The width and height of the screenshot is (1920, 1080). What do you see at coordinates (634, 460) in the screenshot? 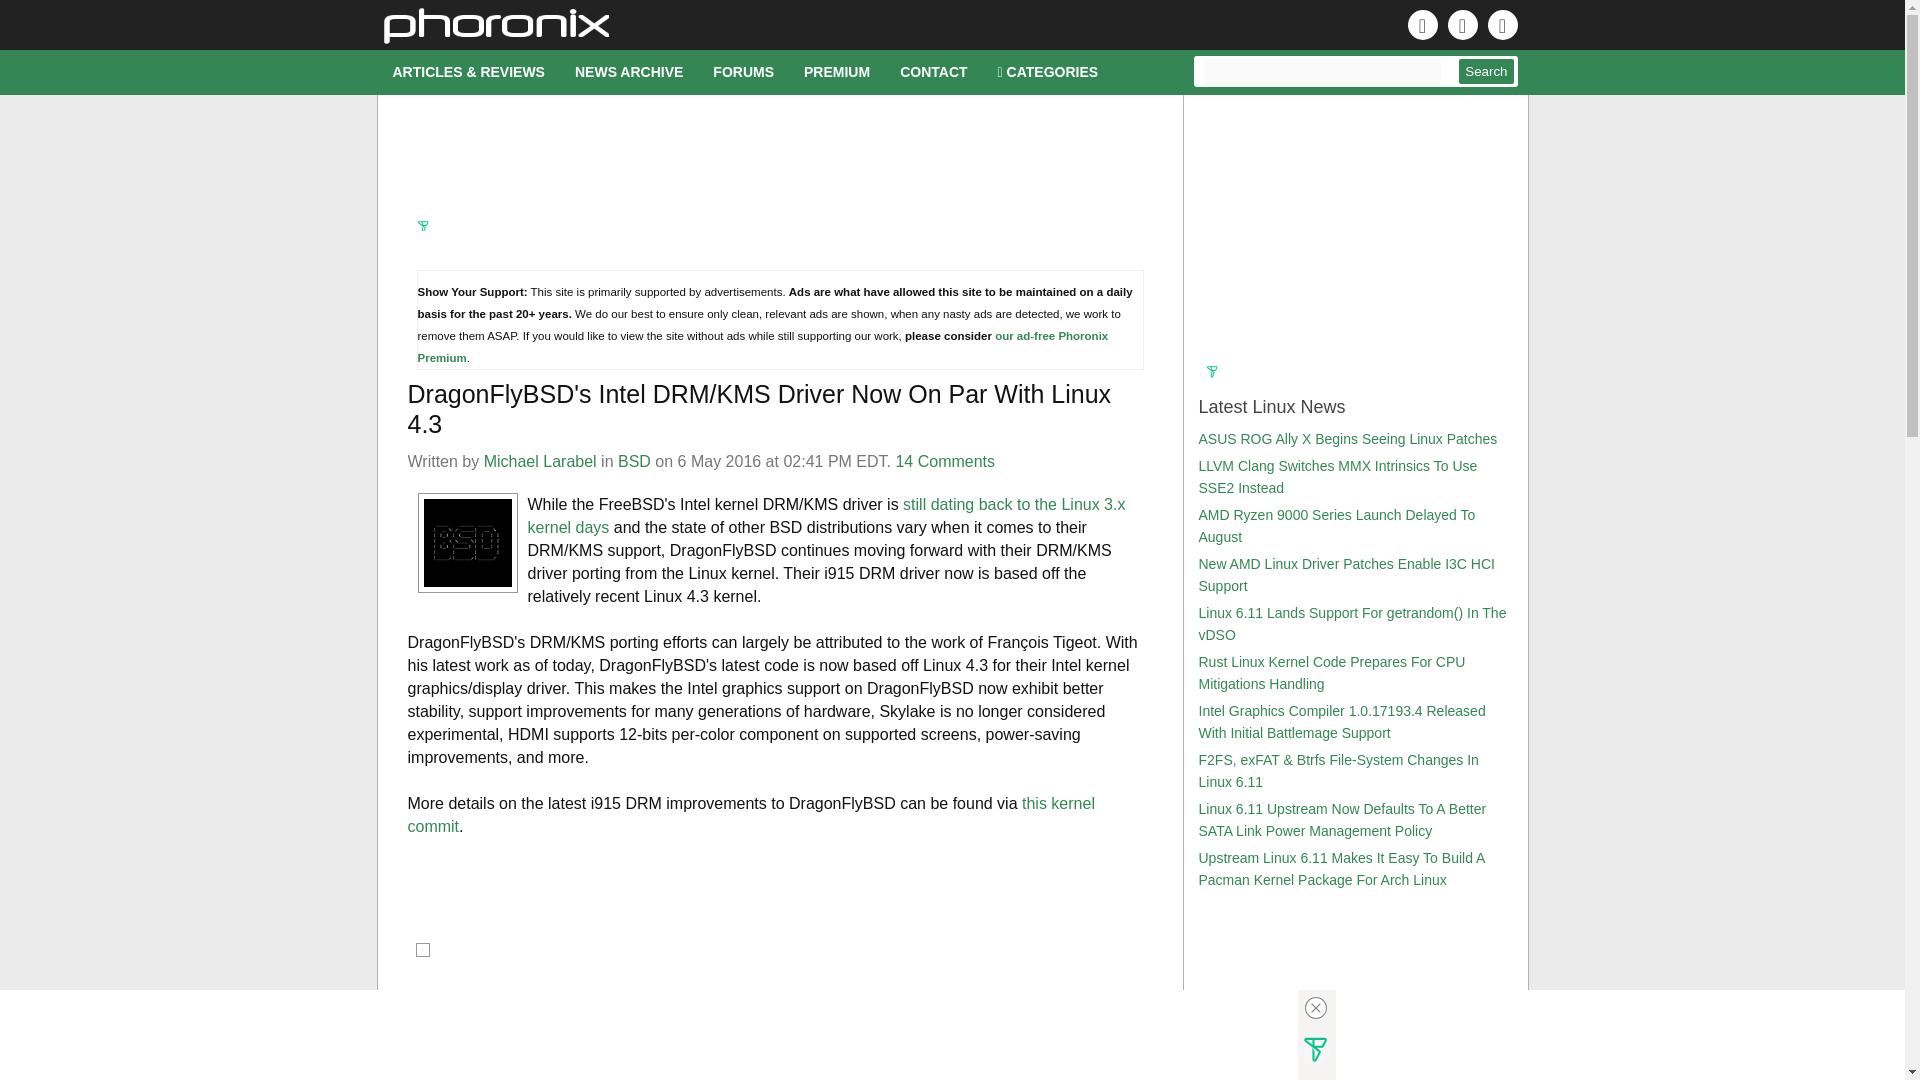
I see `BSD` at bounding box center [634, 460].